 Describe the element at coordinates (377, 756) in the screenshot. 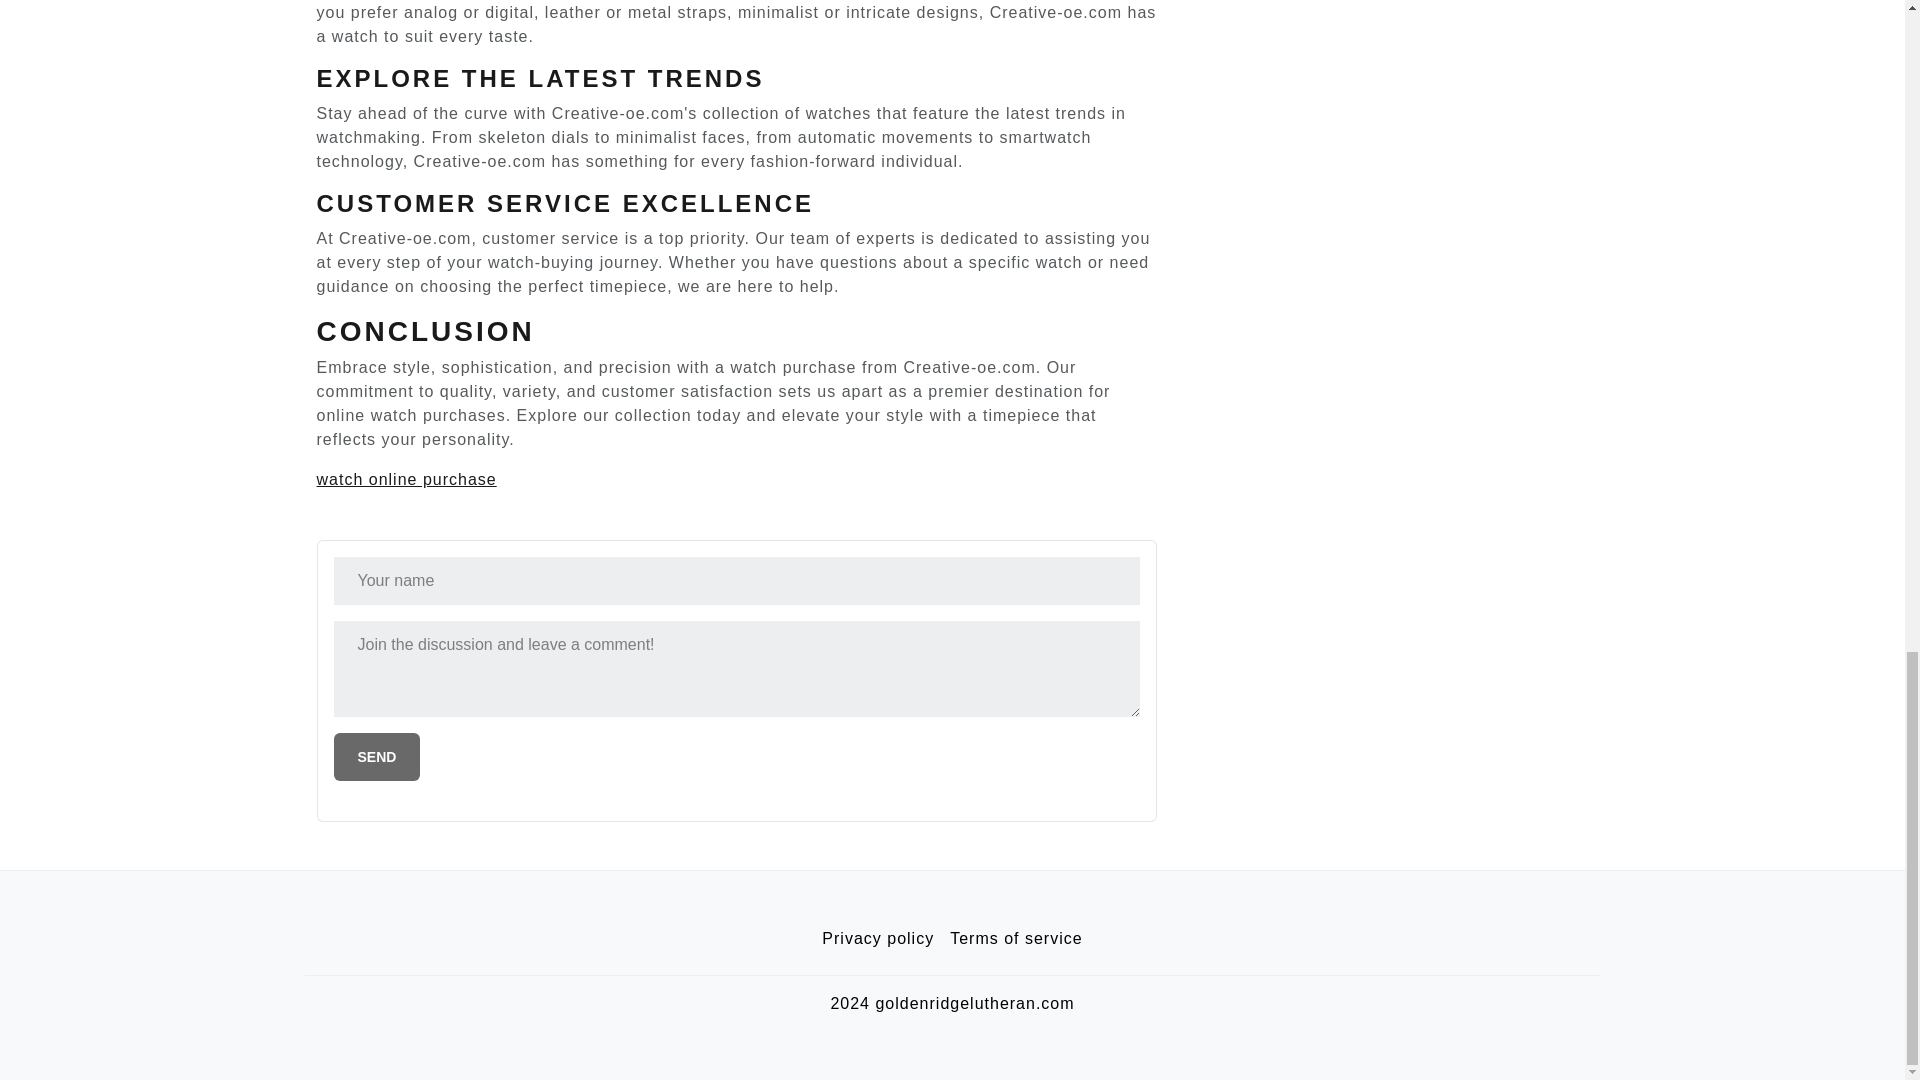

I see `Send` at that location.